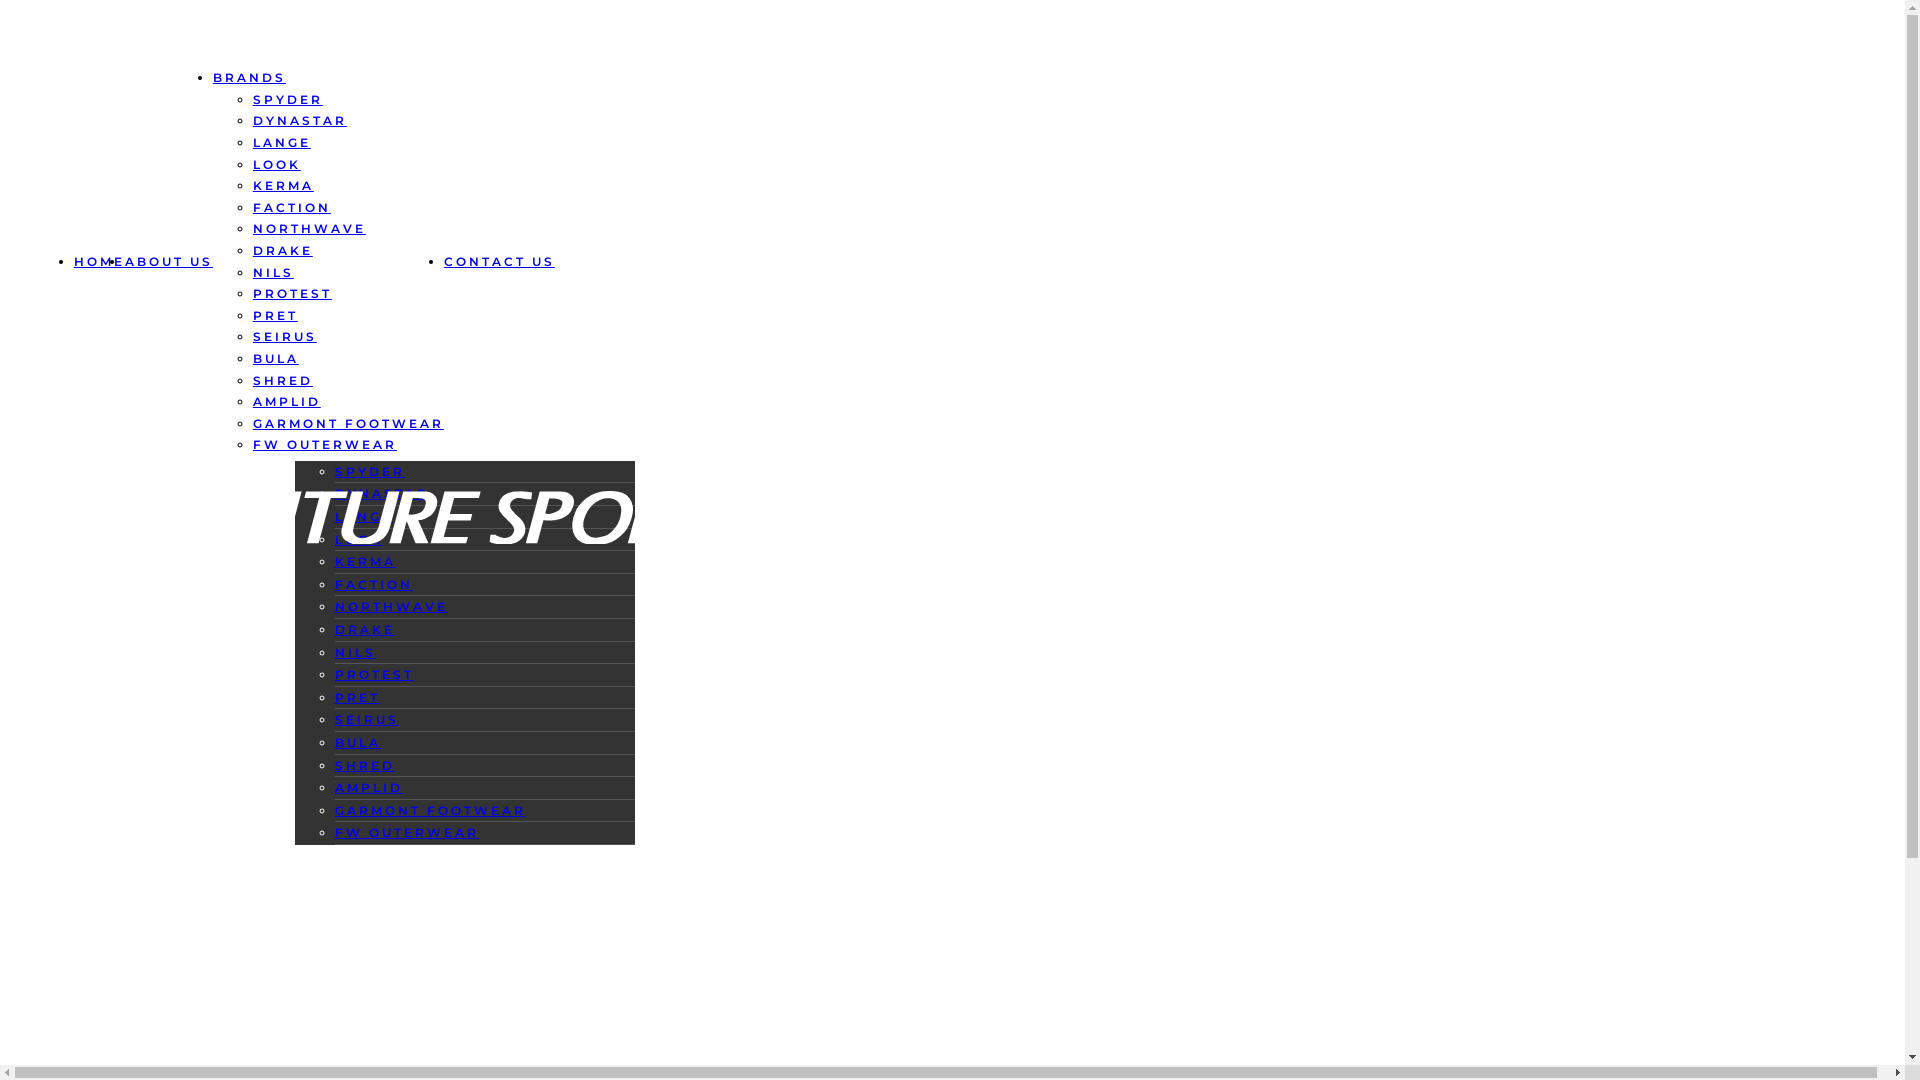 This screenshot has width=1920, height=1080. Describe the element at coordinates (283, 250) in the screenshot. I see `DRAKE` at that location.